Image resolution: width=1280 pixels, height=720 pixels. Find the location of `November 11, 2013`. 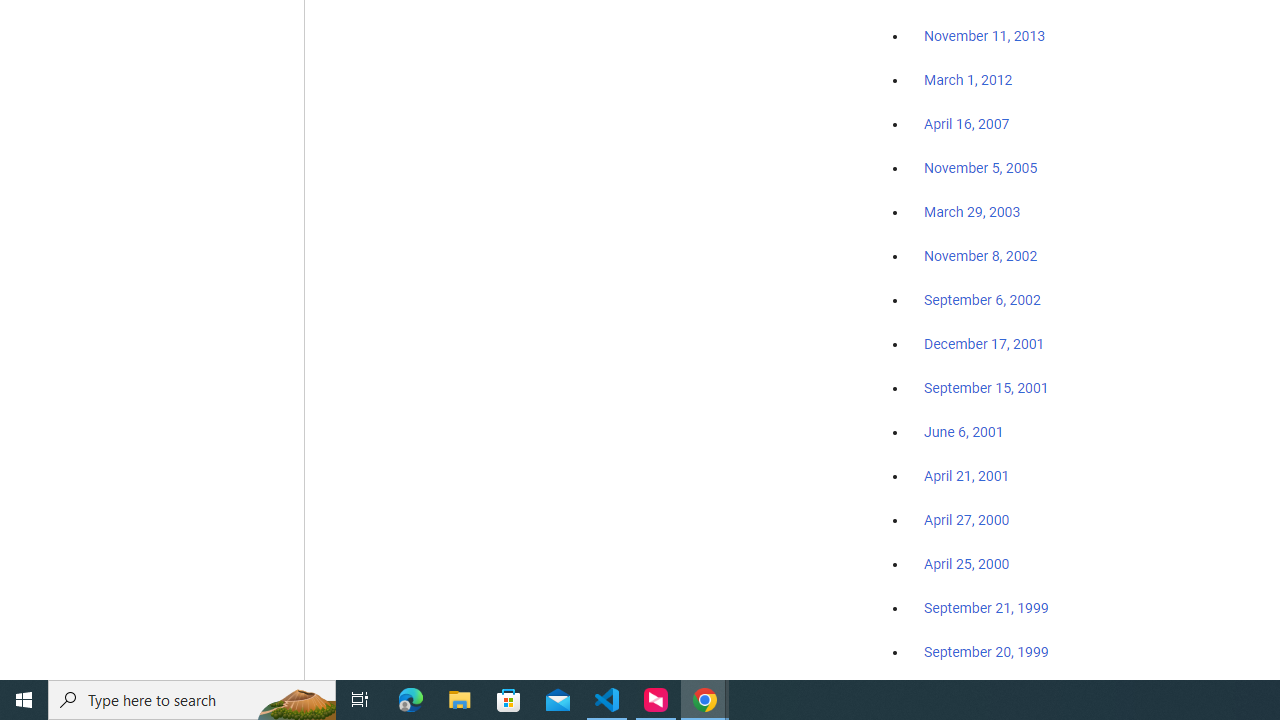

November 11, 2013 is located at coordinates (984, 37).